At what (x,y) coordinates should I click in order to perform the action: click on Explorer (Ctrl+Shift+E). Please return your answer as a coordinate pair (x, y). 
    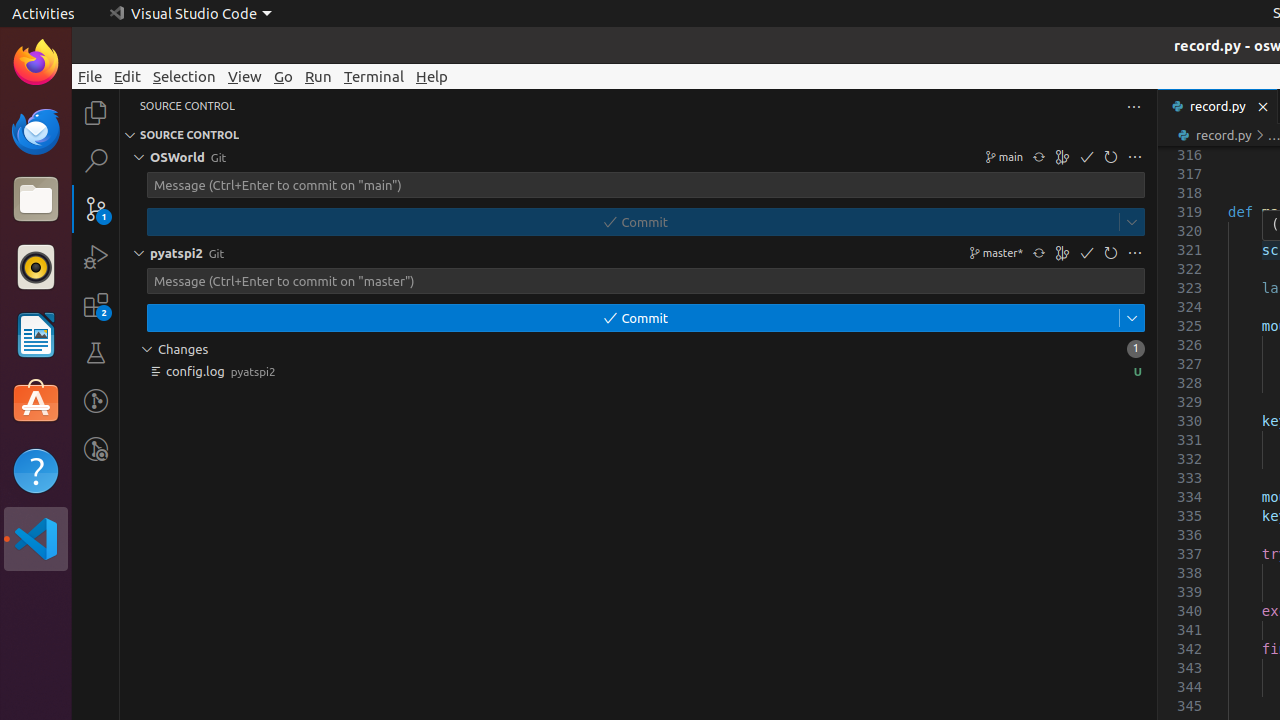
    Looking at the image, I should click on (96, 113).